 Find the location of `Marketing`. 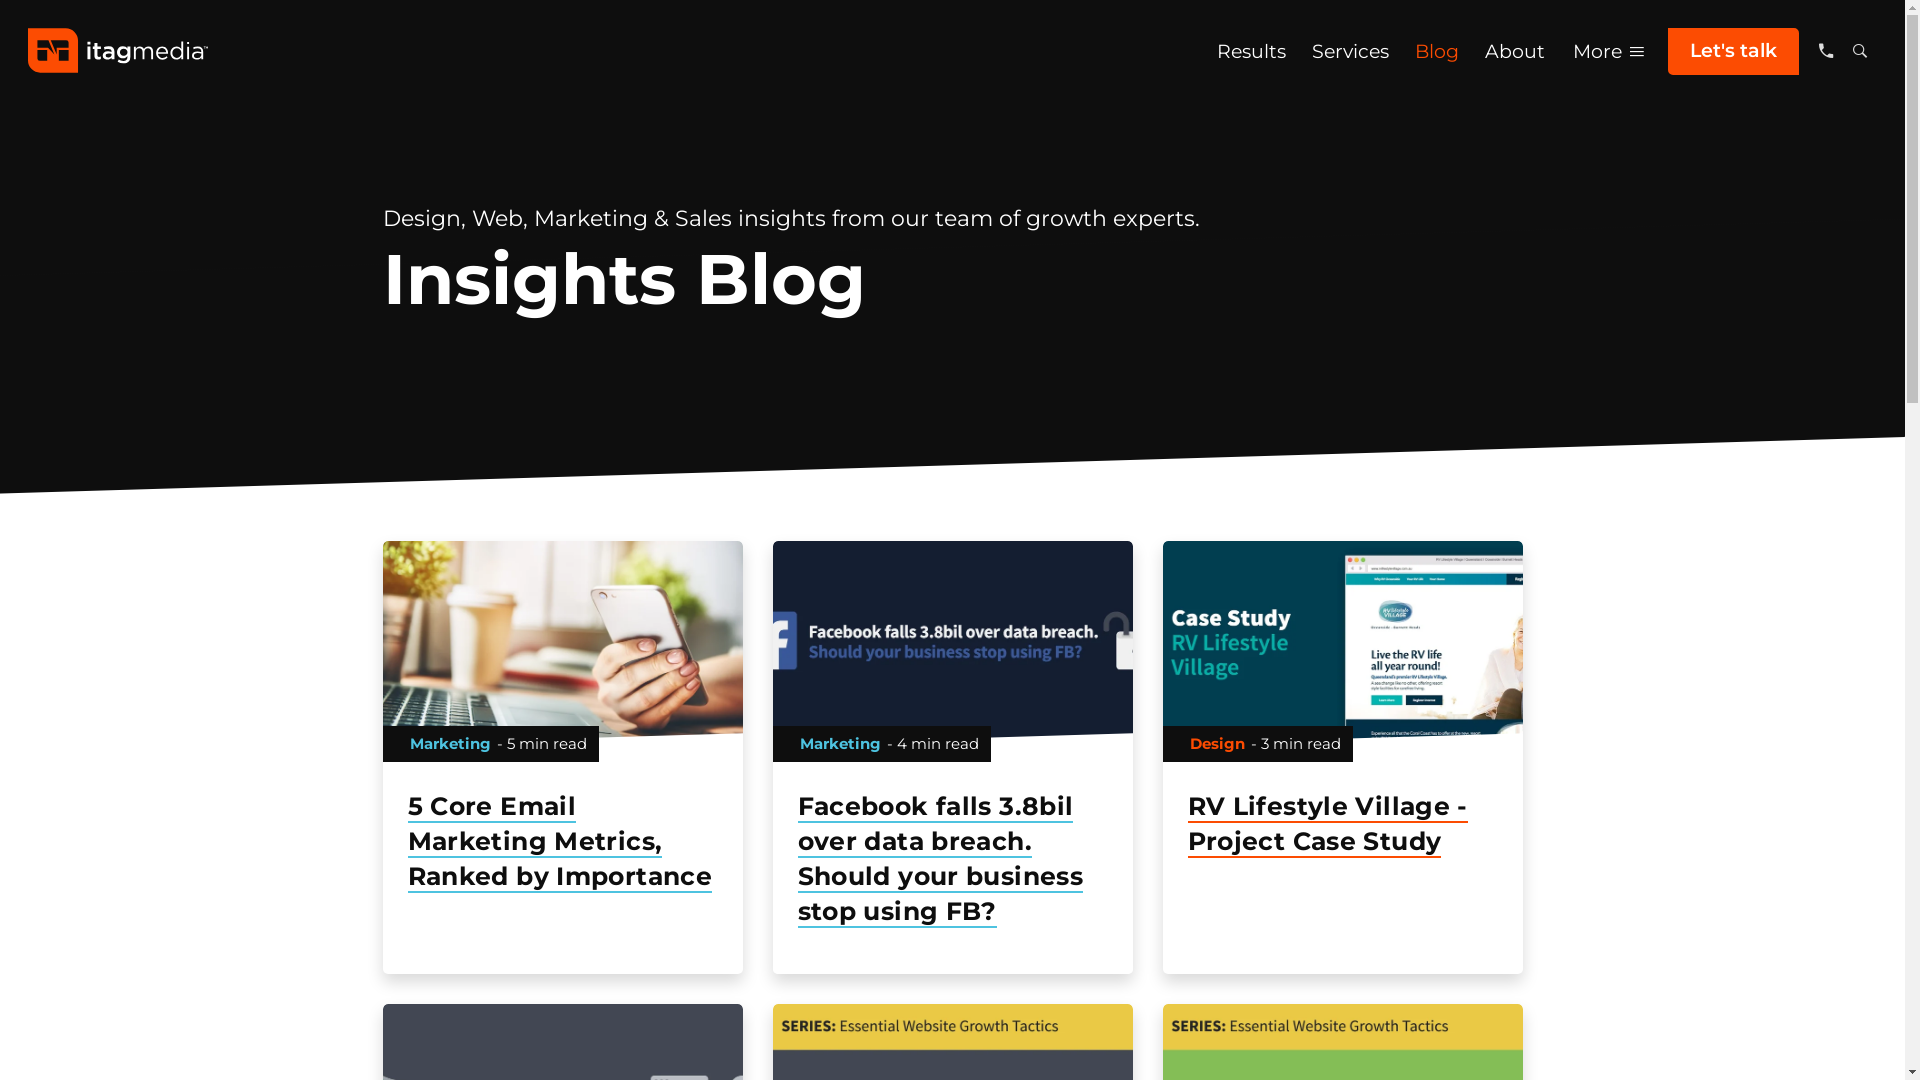

Marketing is located at coordinates (840, 742).